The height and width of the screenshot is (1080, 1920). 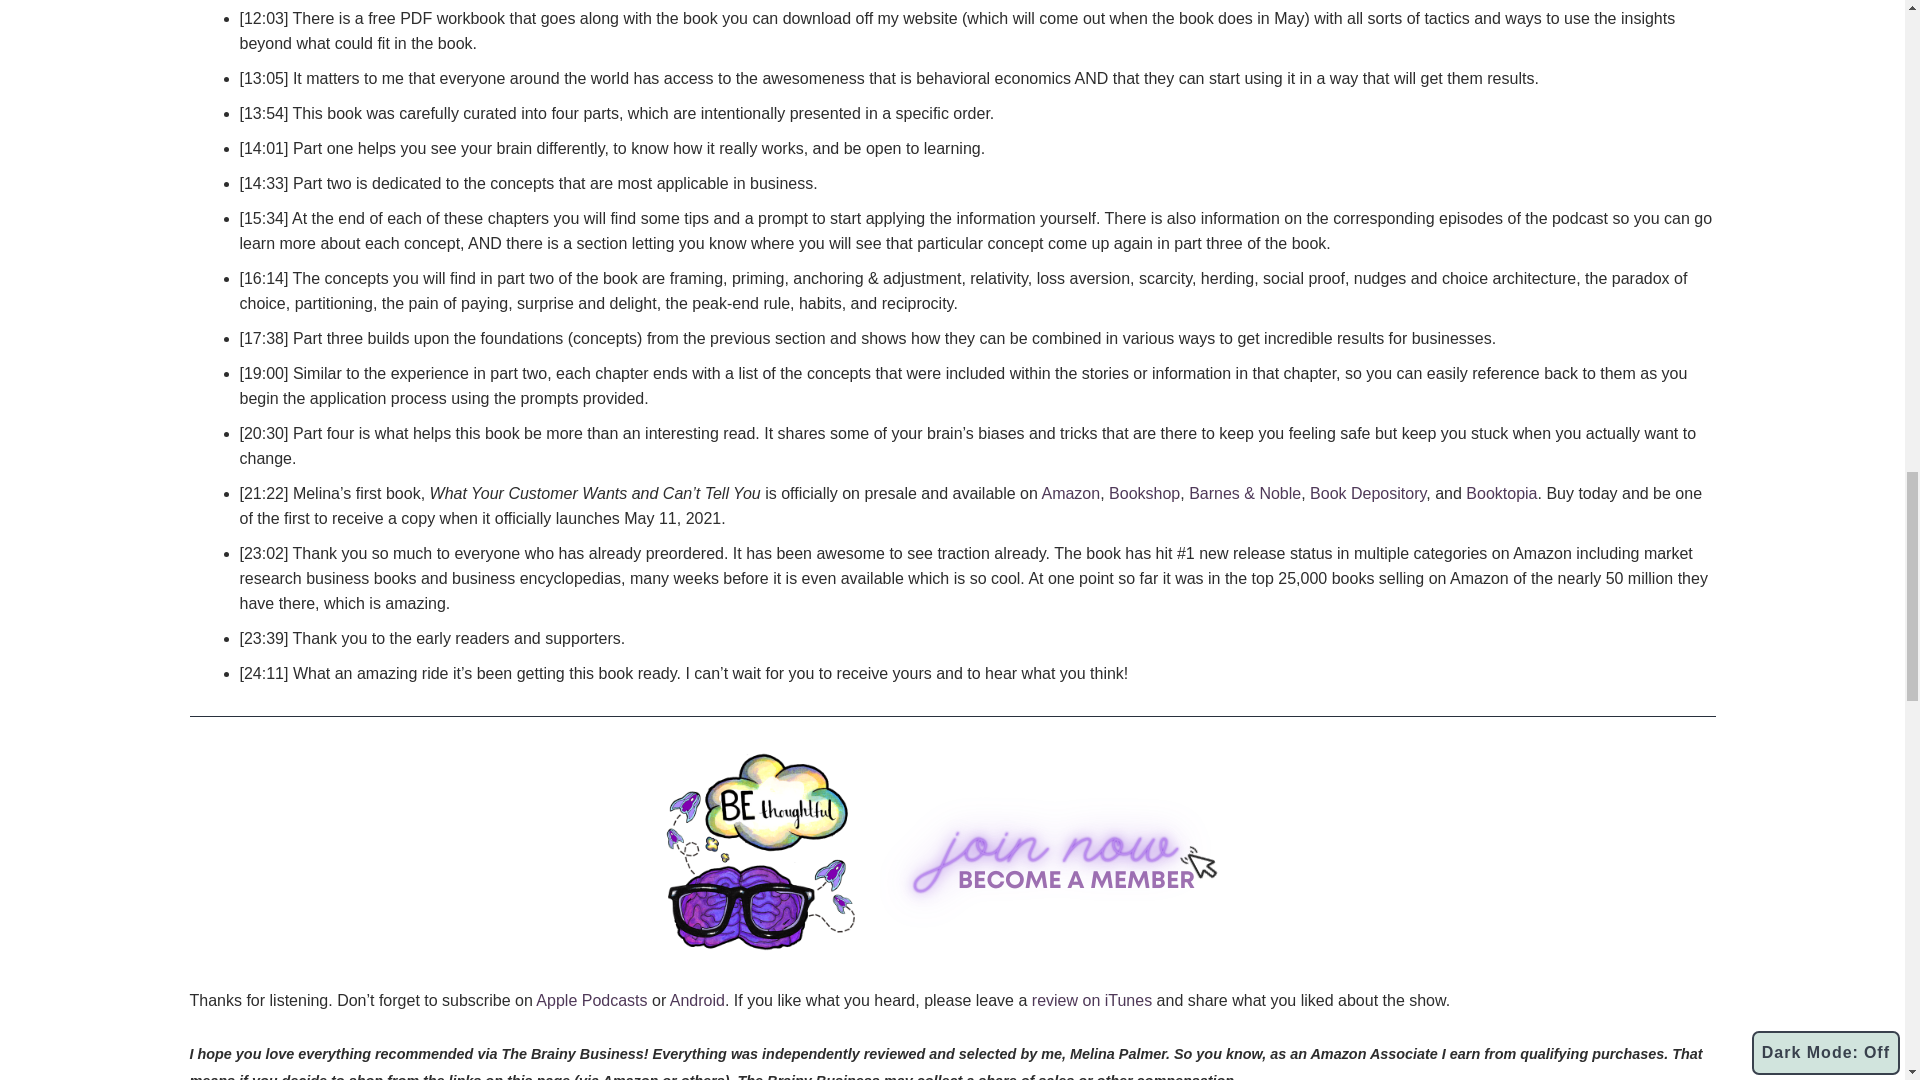 What do you see at coordinates (1144, 493) in the screenshot?
I see `Bookshop` at bounding box center [1144, 493].